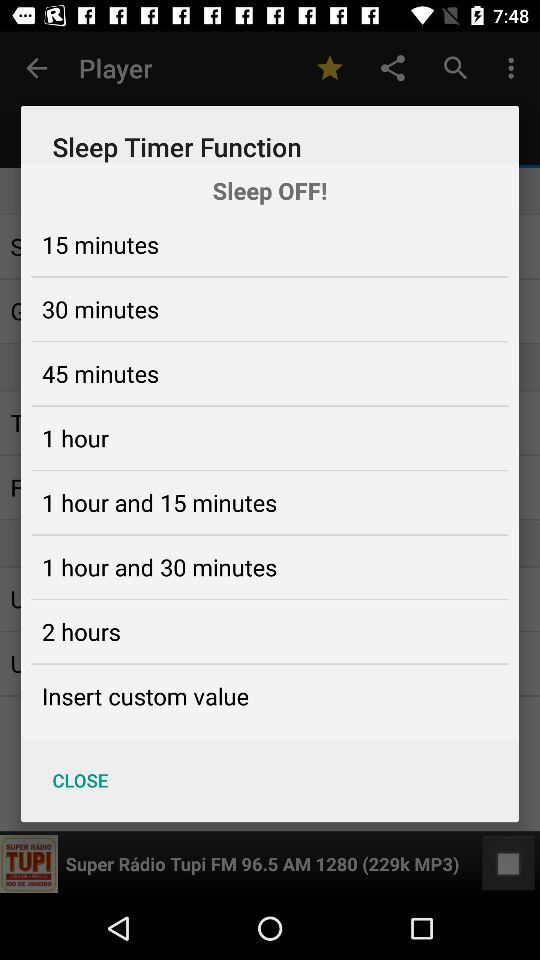 The height and width of the screenshot is (960, 540). What do you see at coordinates (81, 631) in the screenshot?
I see `click the 2 hours icon` at bounding box center [81, 631].